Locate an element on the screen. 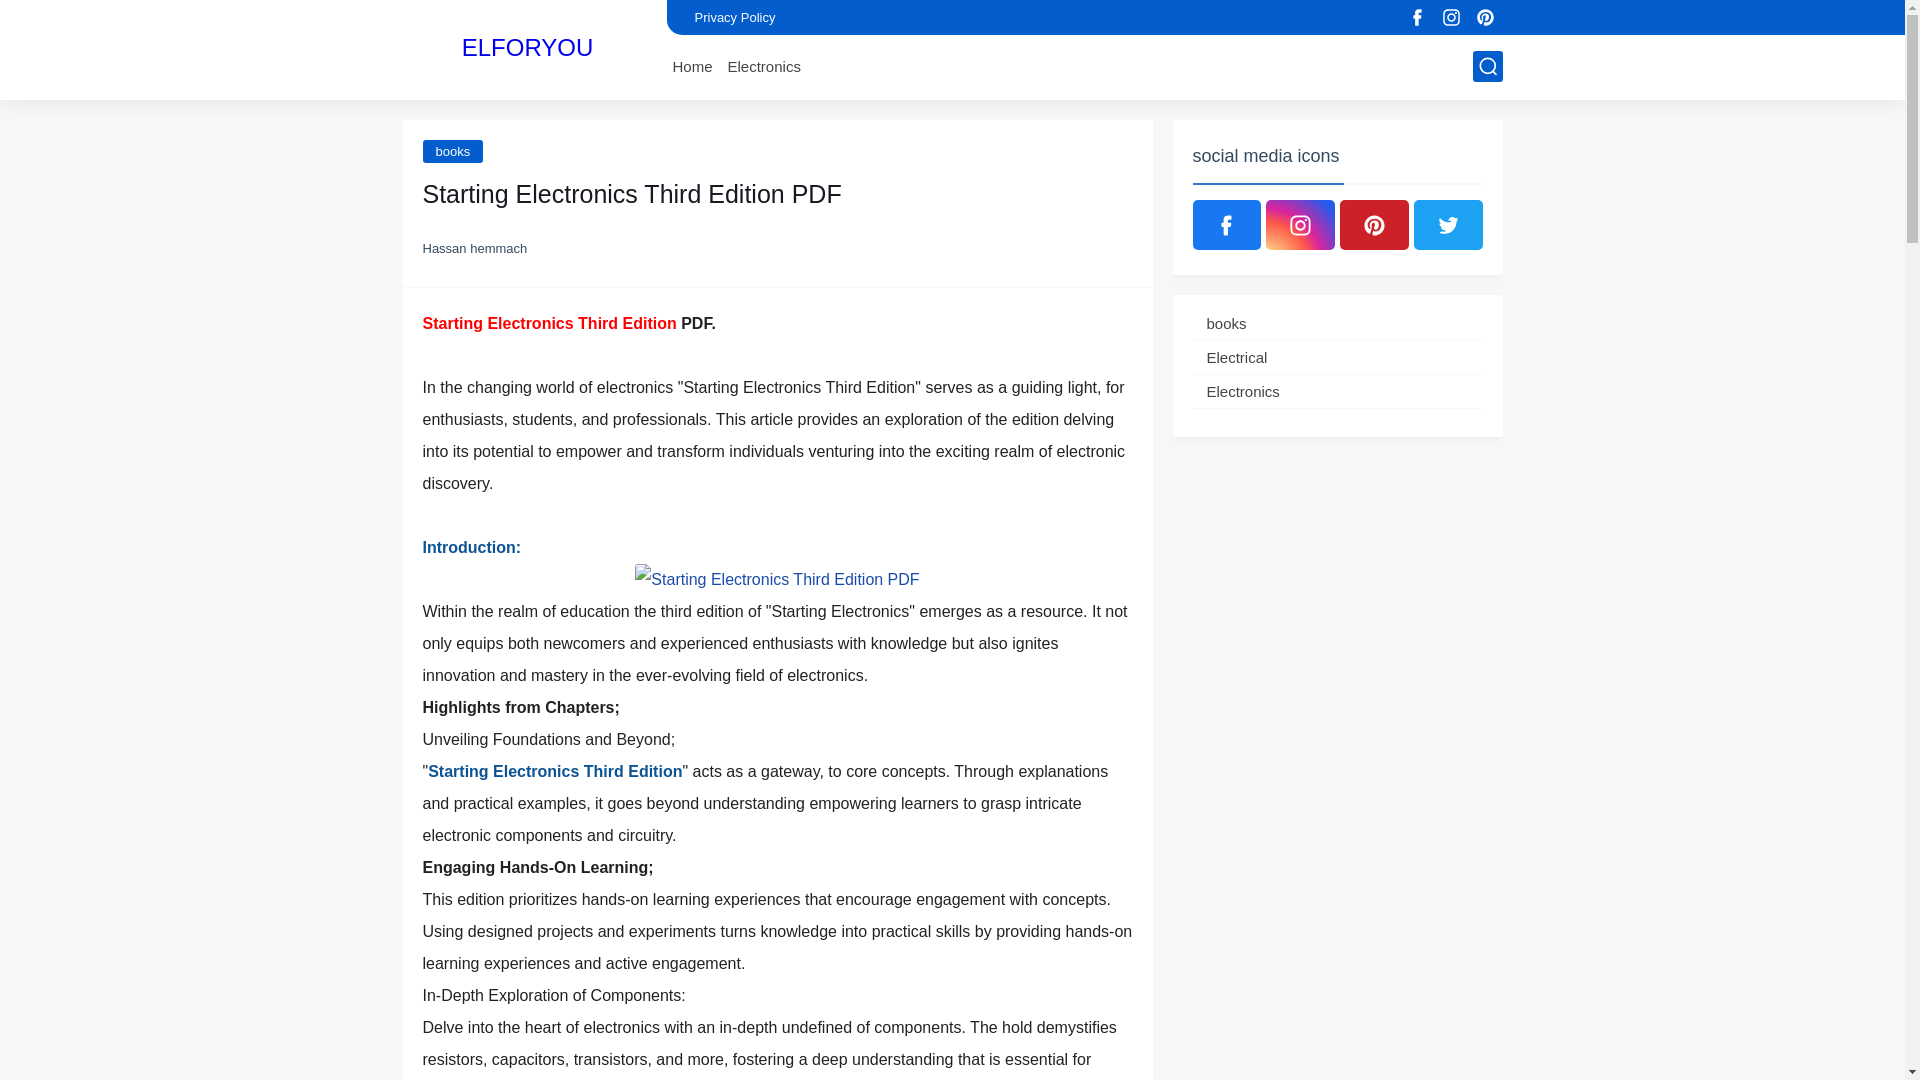 The width and height of the screenshot is (1920, 1080). Electronics is located at coordinates (1337, 391).